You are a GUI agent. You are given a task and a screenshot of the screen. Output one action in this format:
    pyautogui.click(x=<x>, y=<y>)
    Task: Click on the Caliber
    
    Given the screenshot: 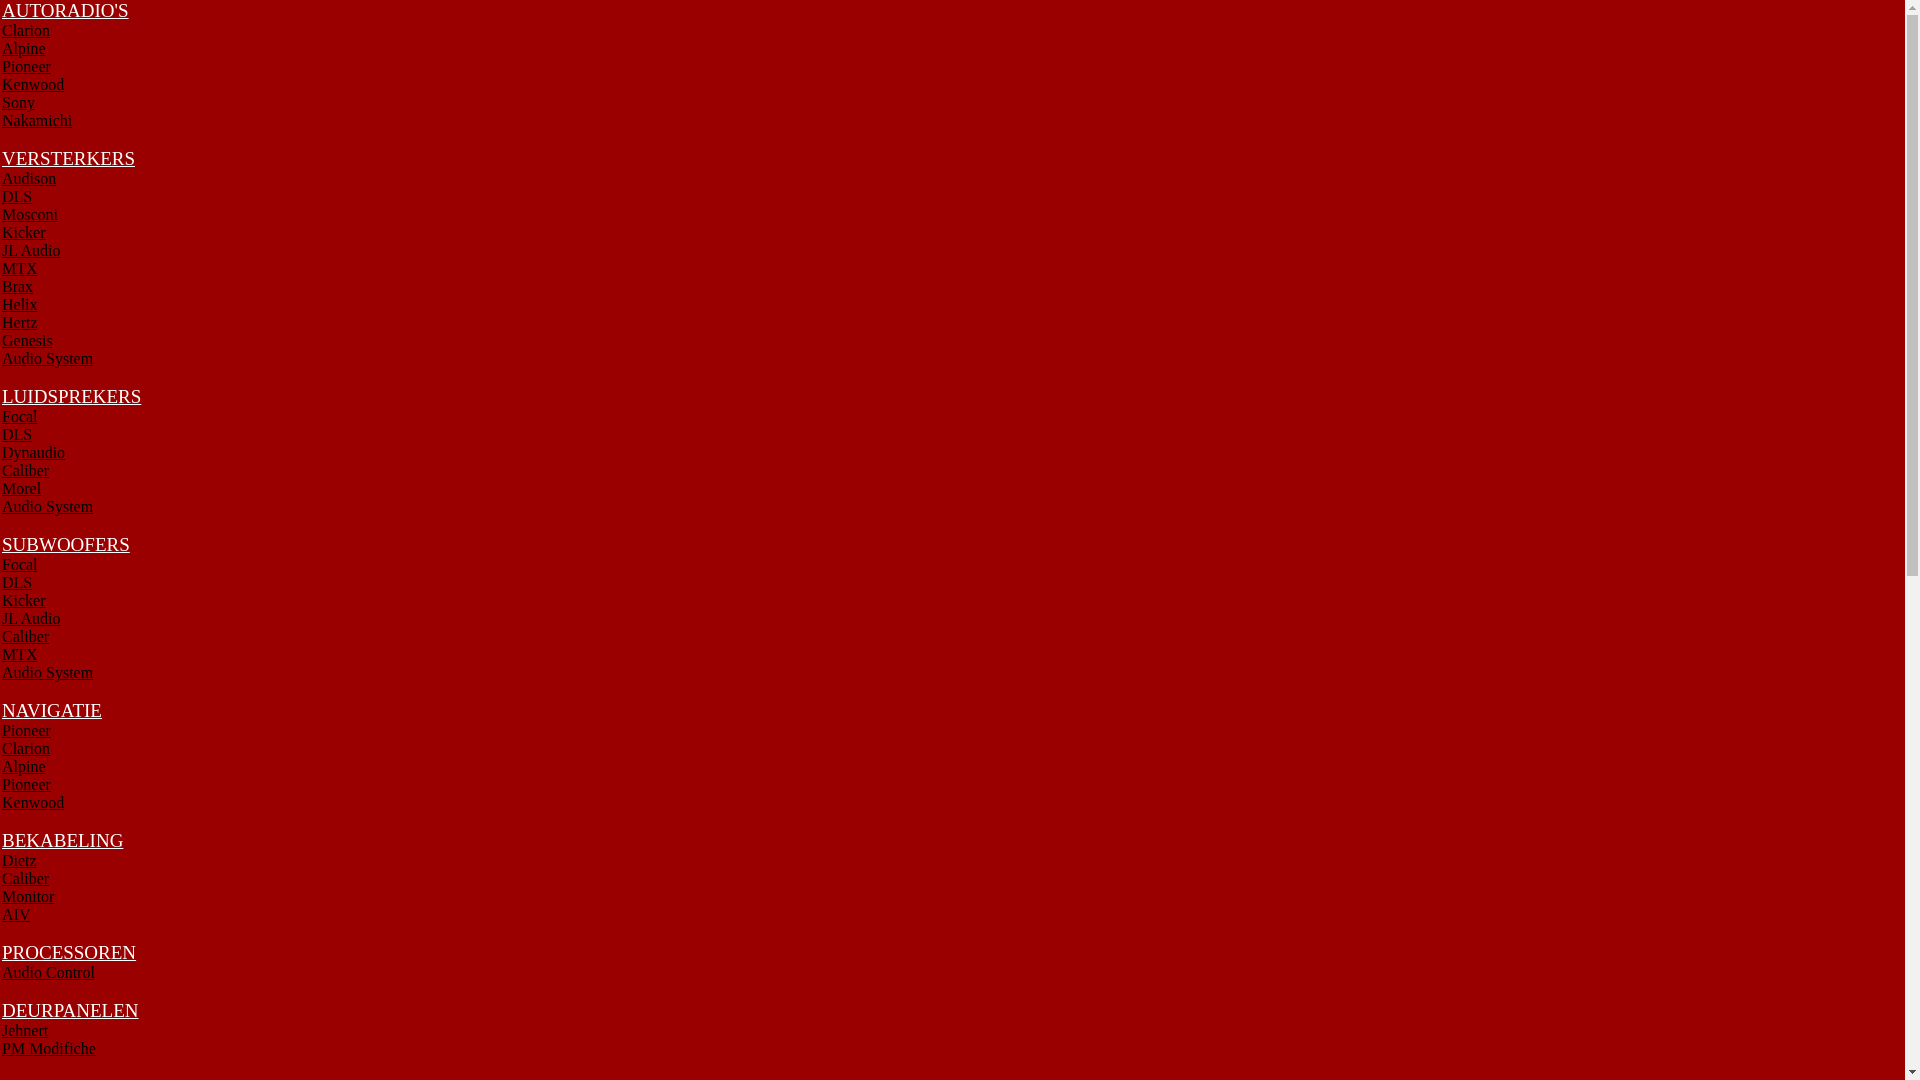 What is the action you would take?
    pyautogui.click(x=26, y=636)
    